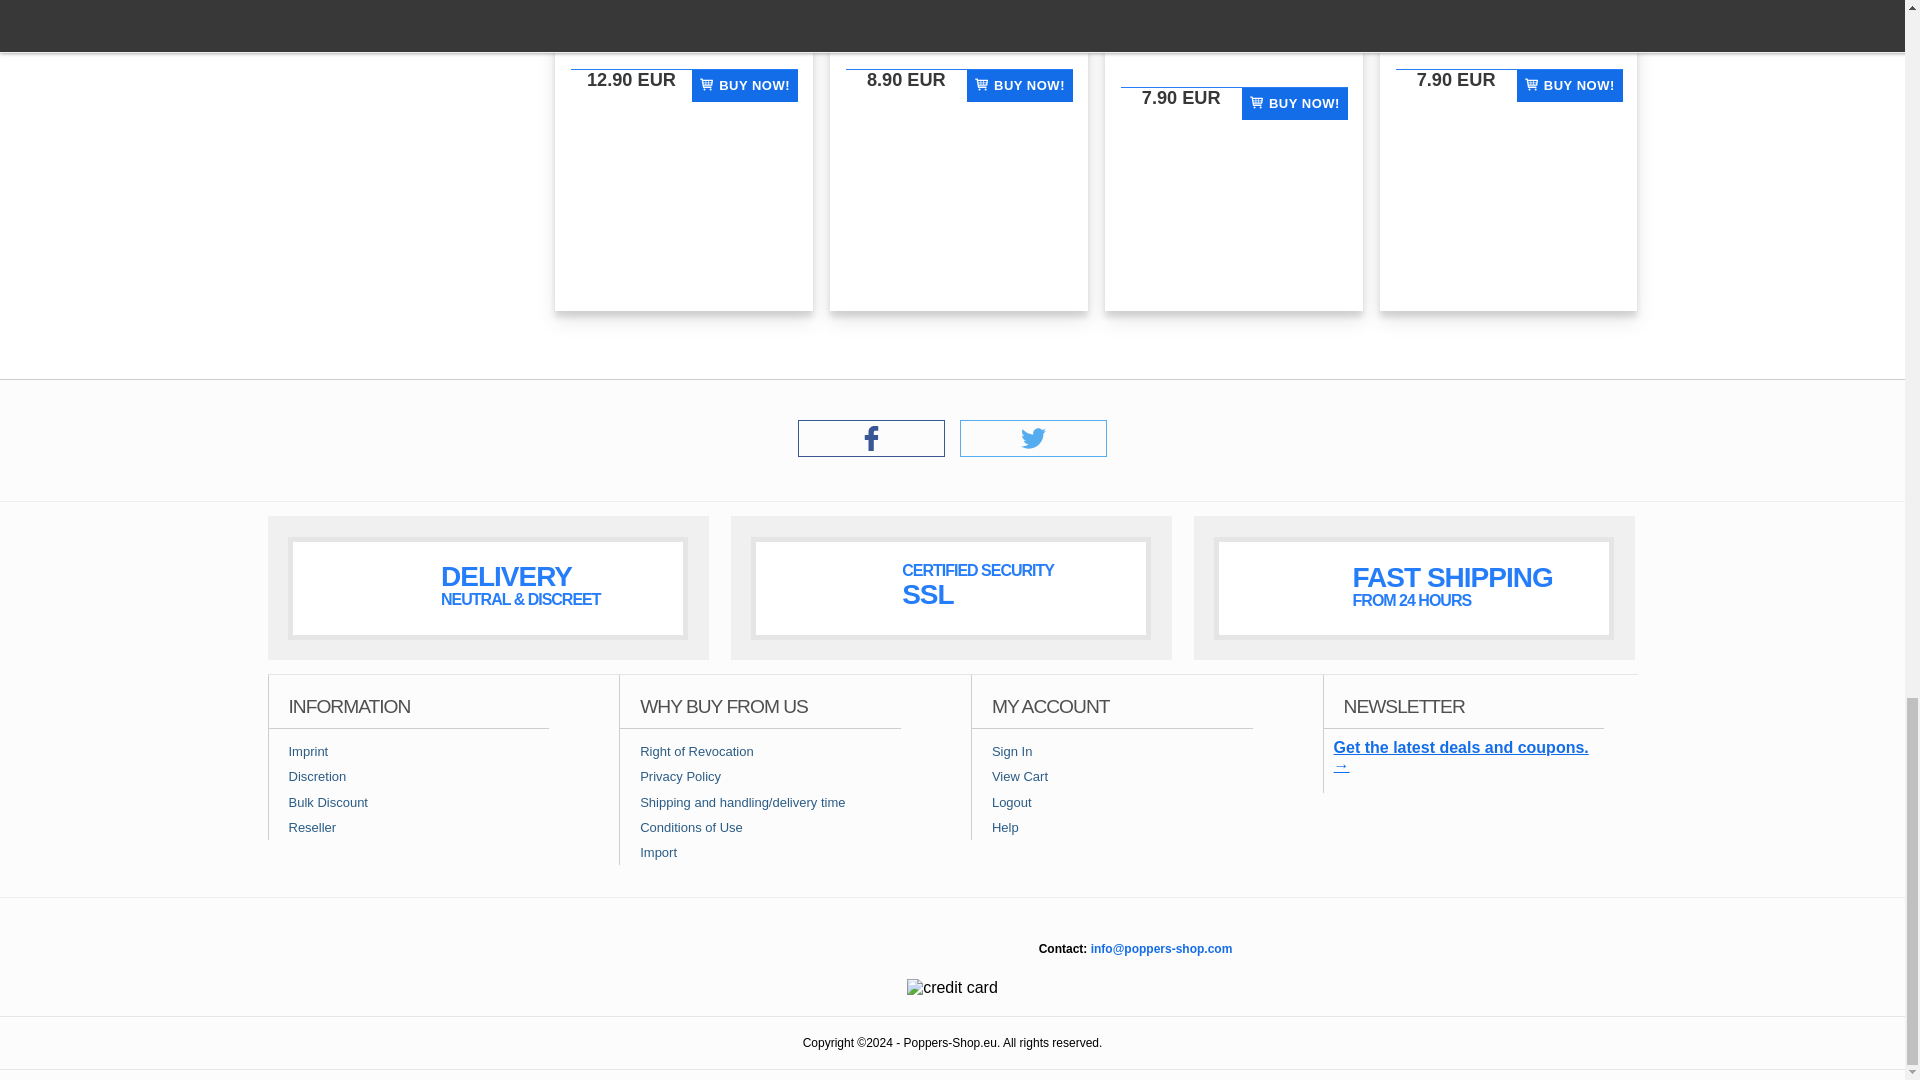 This screenshot has height=1080, width=1920. I want to click on Twitter, so click(1034, 451).